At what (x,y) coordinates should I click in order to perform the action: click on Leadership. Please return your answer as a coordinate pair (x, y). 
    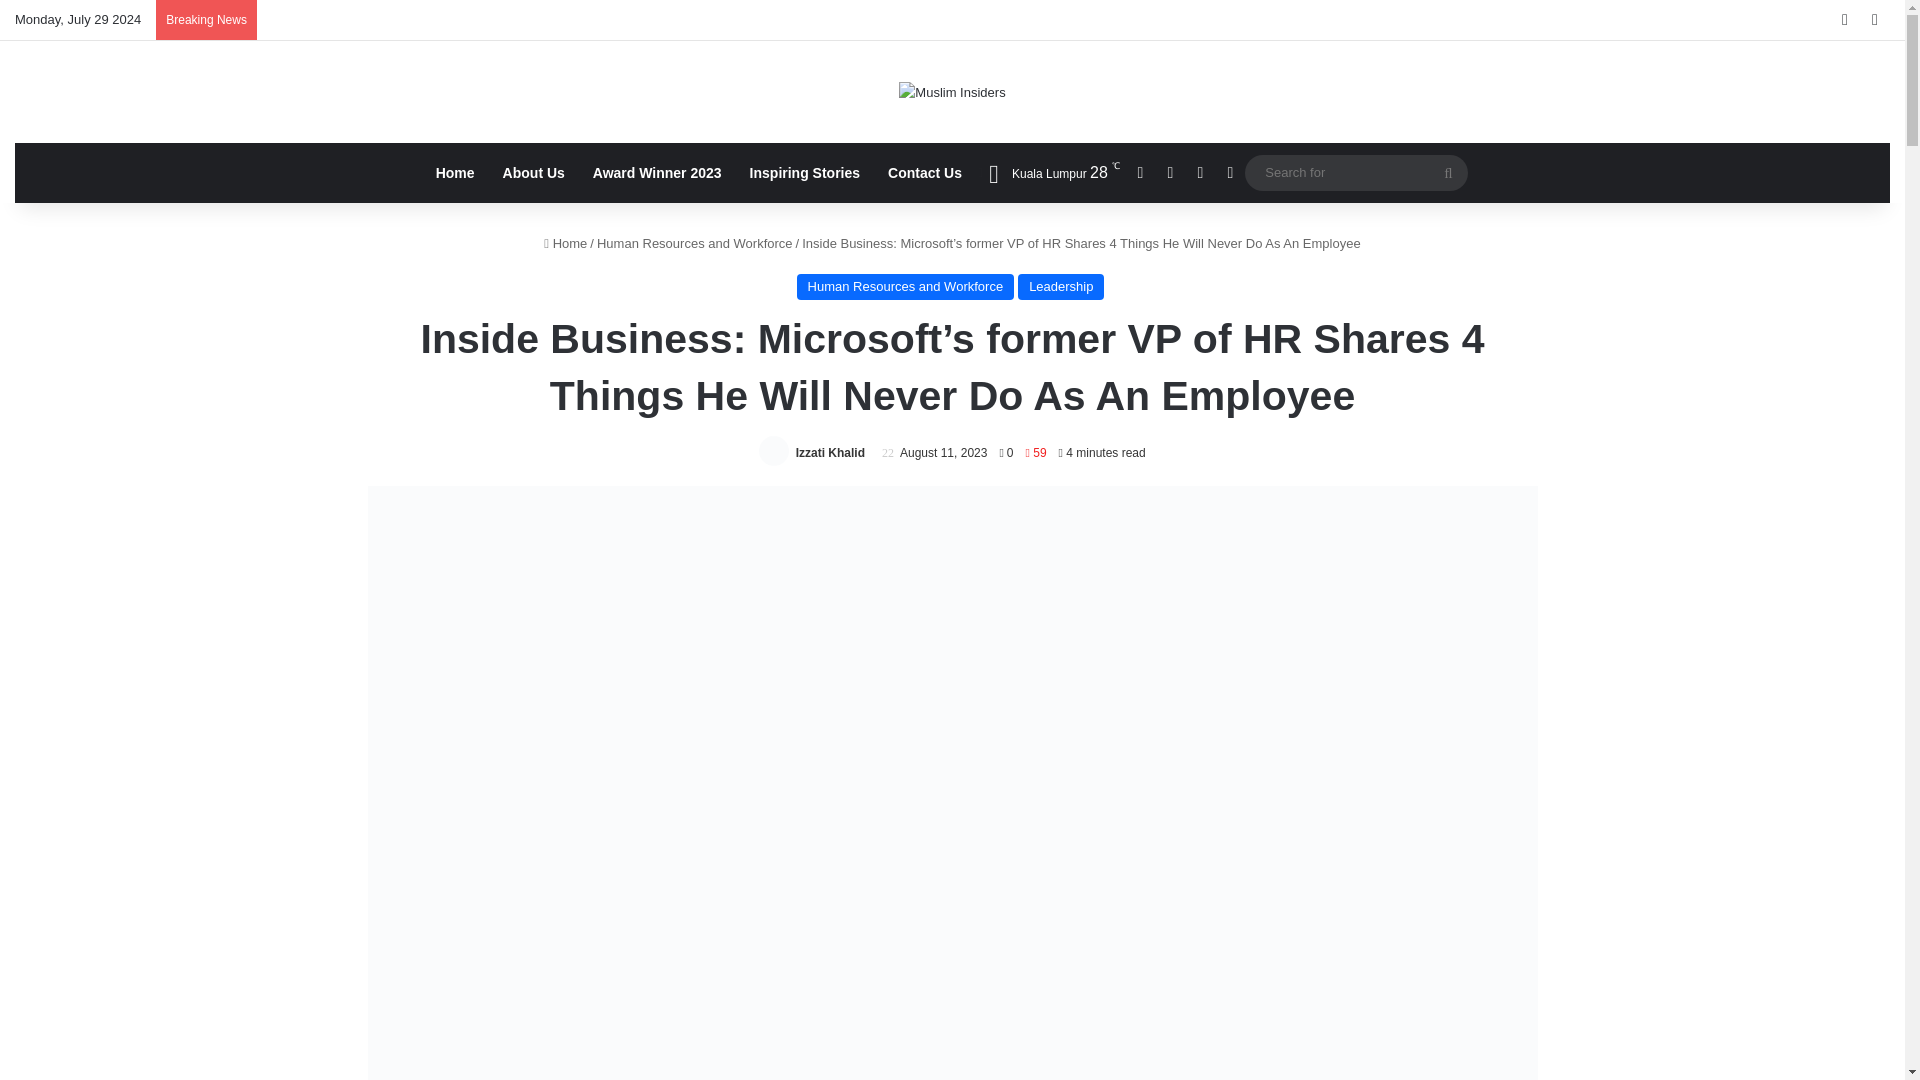
    Looking at the image, I should click on (1060, 287).